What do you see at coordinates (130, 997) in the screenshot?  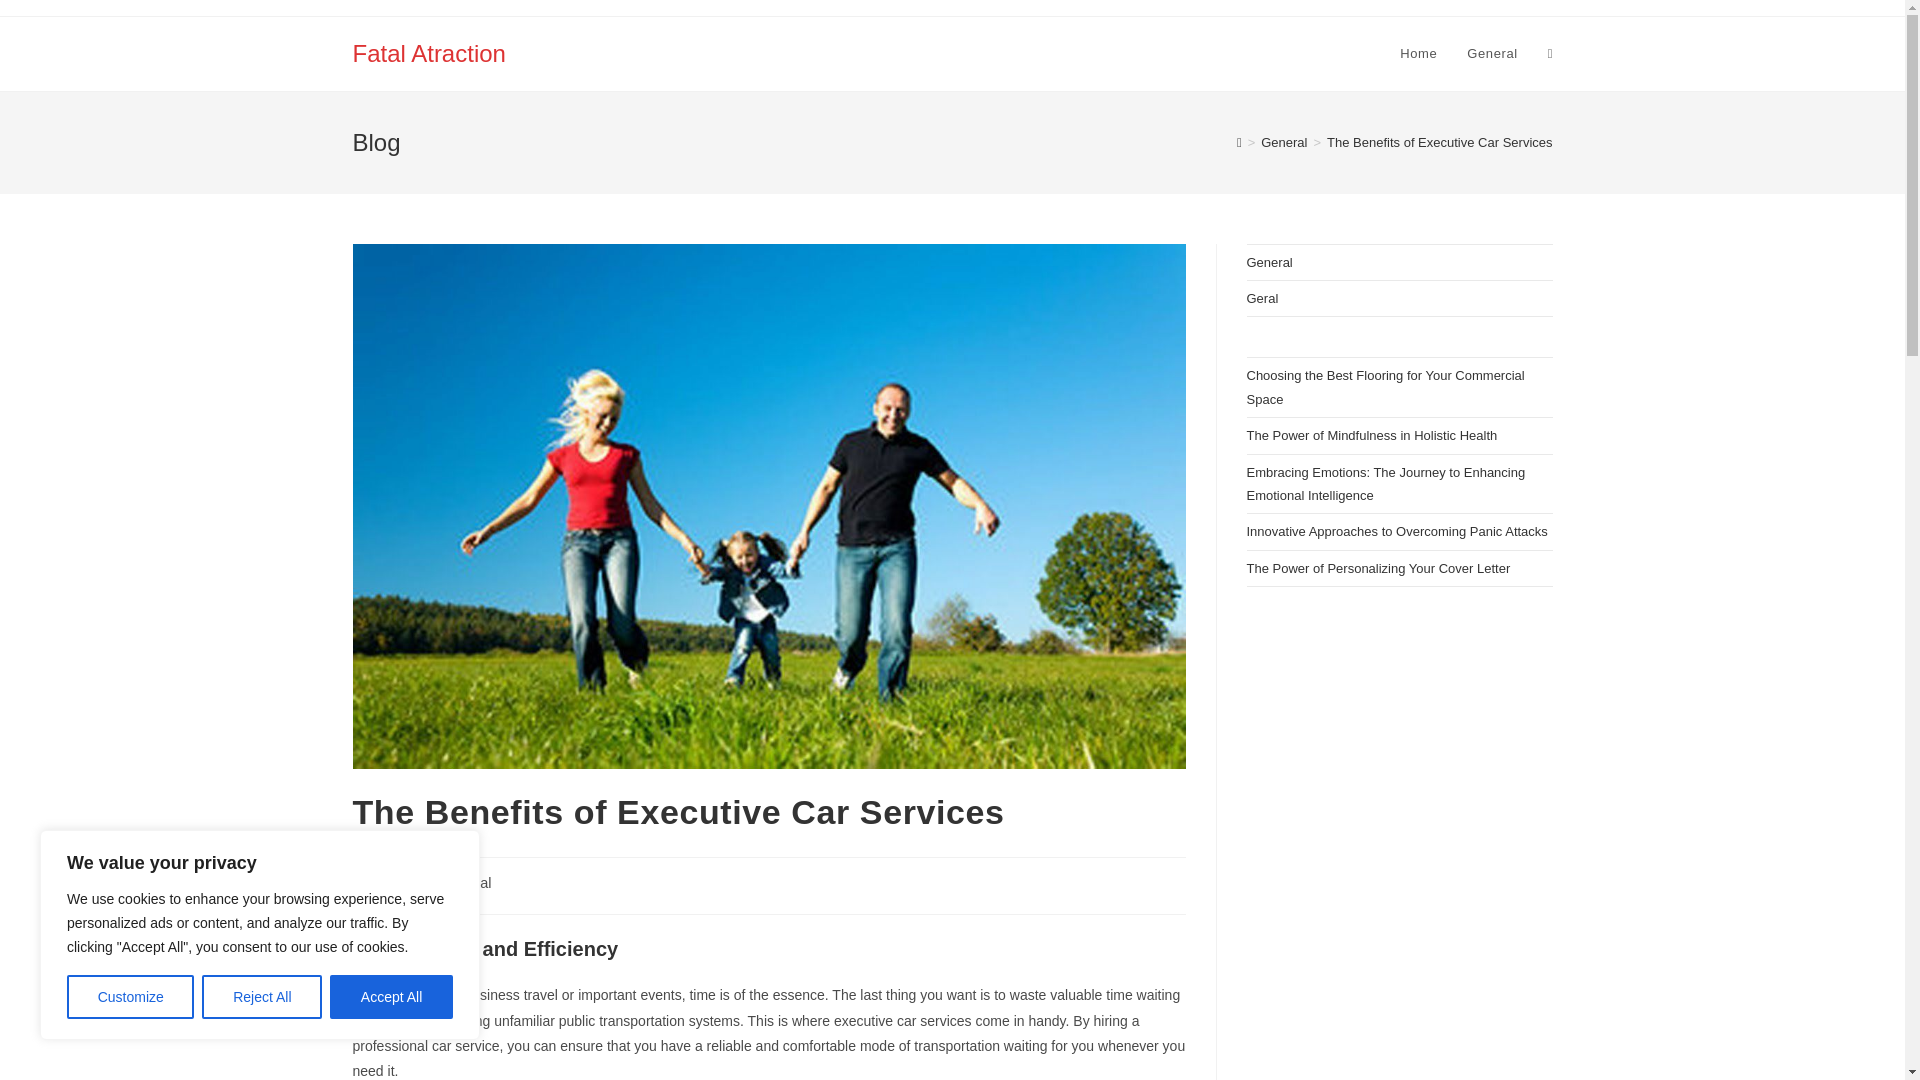 I see `Customize` at bounding box center [130, 997].